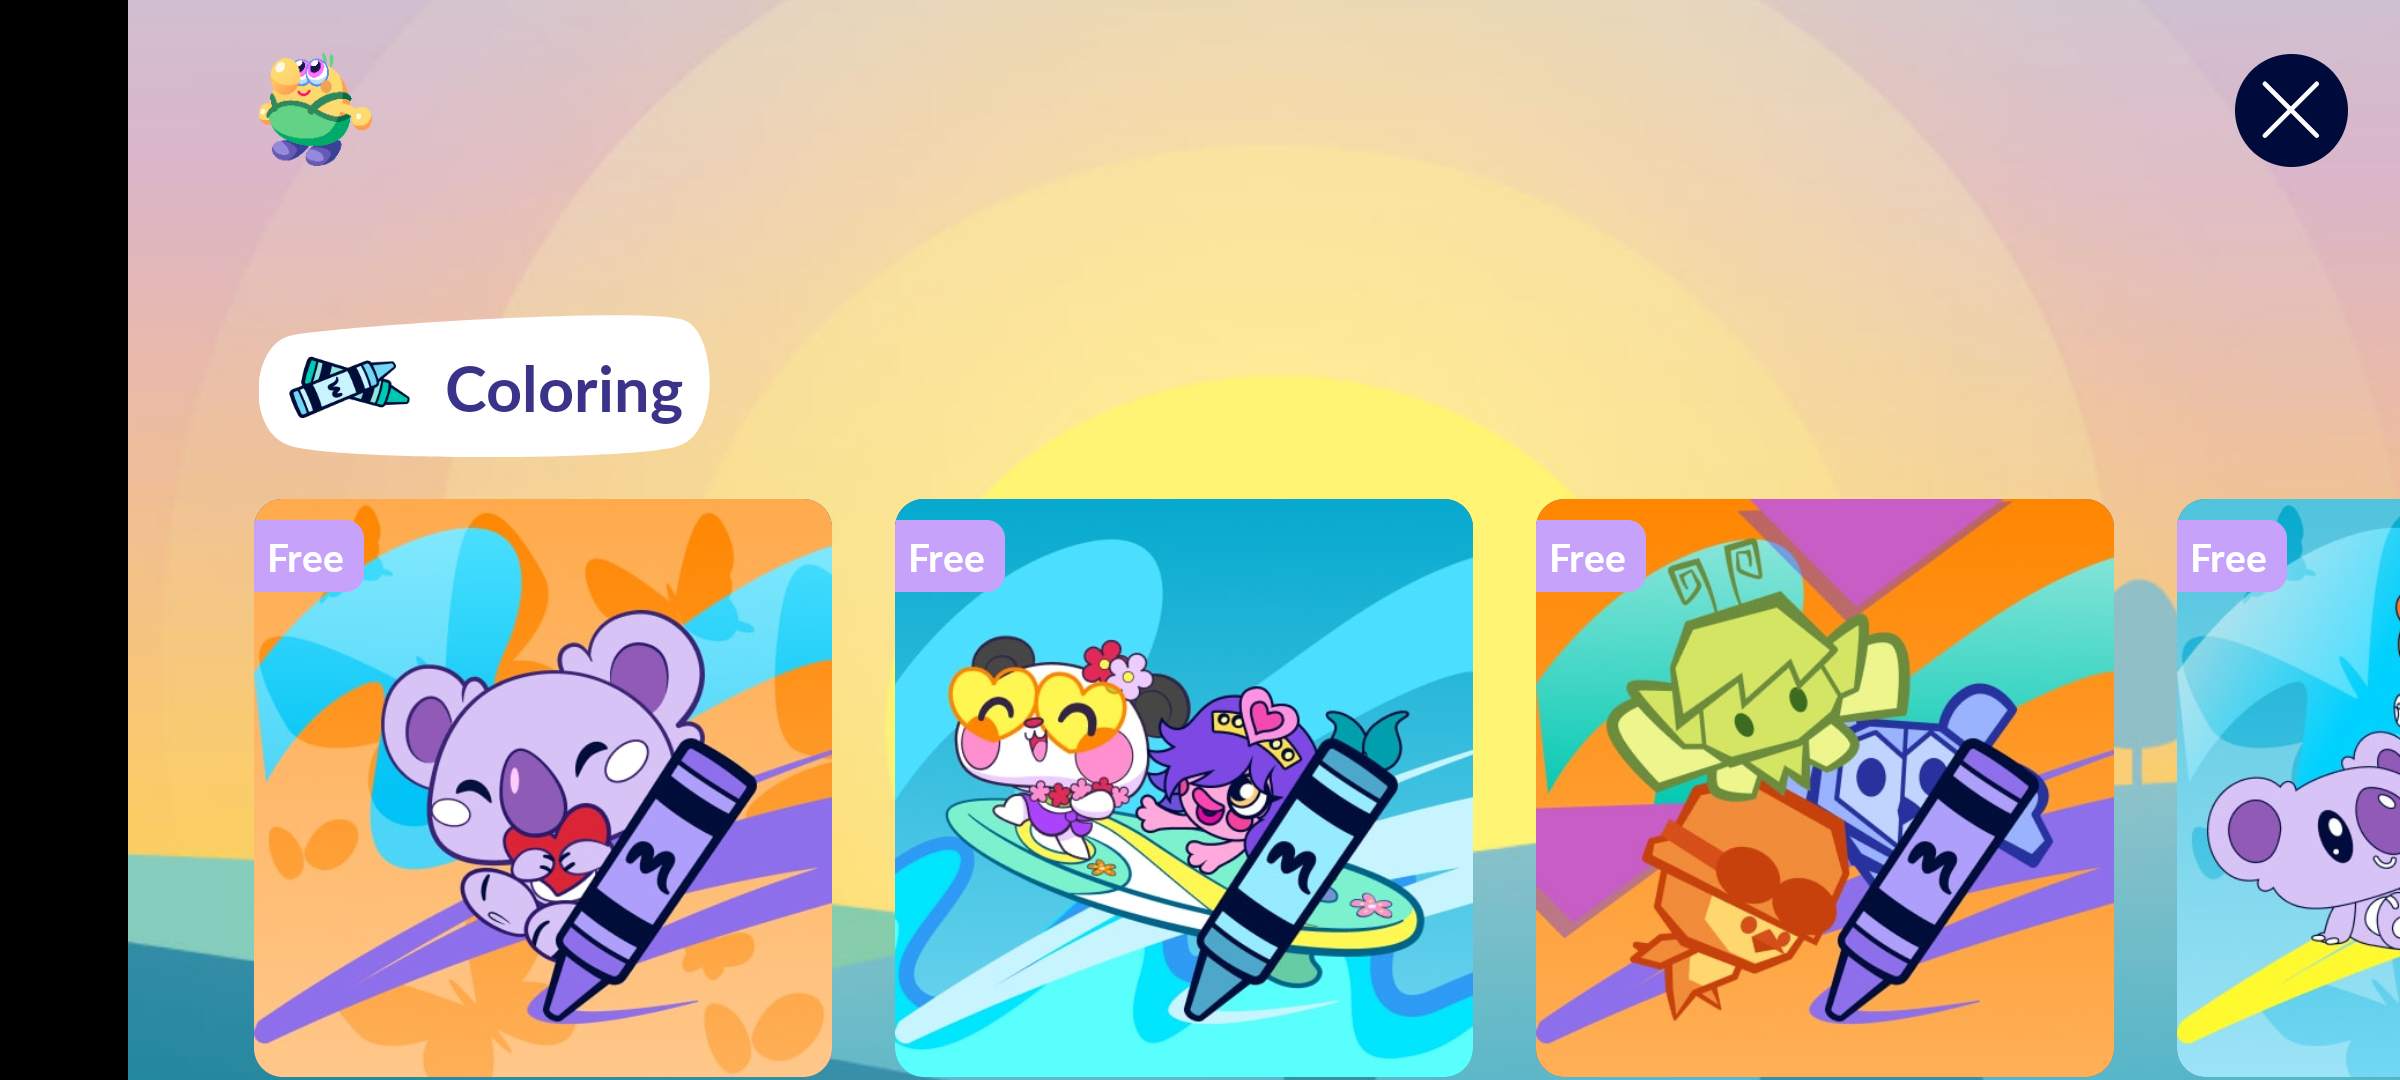 Image resolution: width=2400 pixels, height=1080 pixels. Describe the element at coordinates (1184, 787) in the screenshot. I see `Featured Content Free` at that location.